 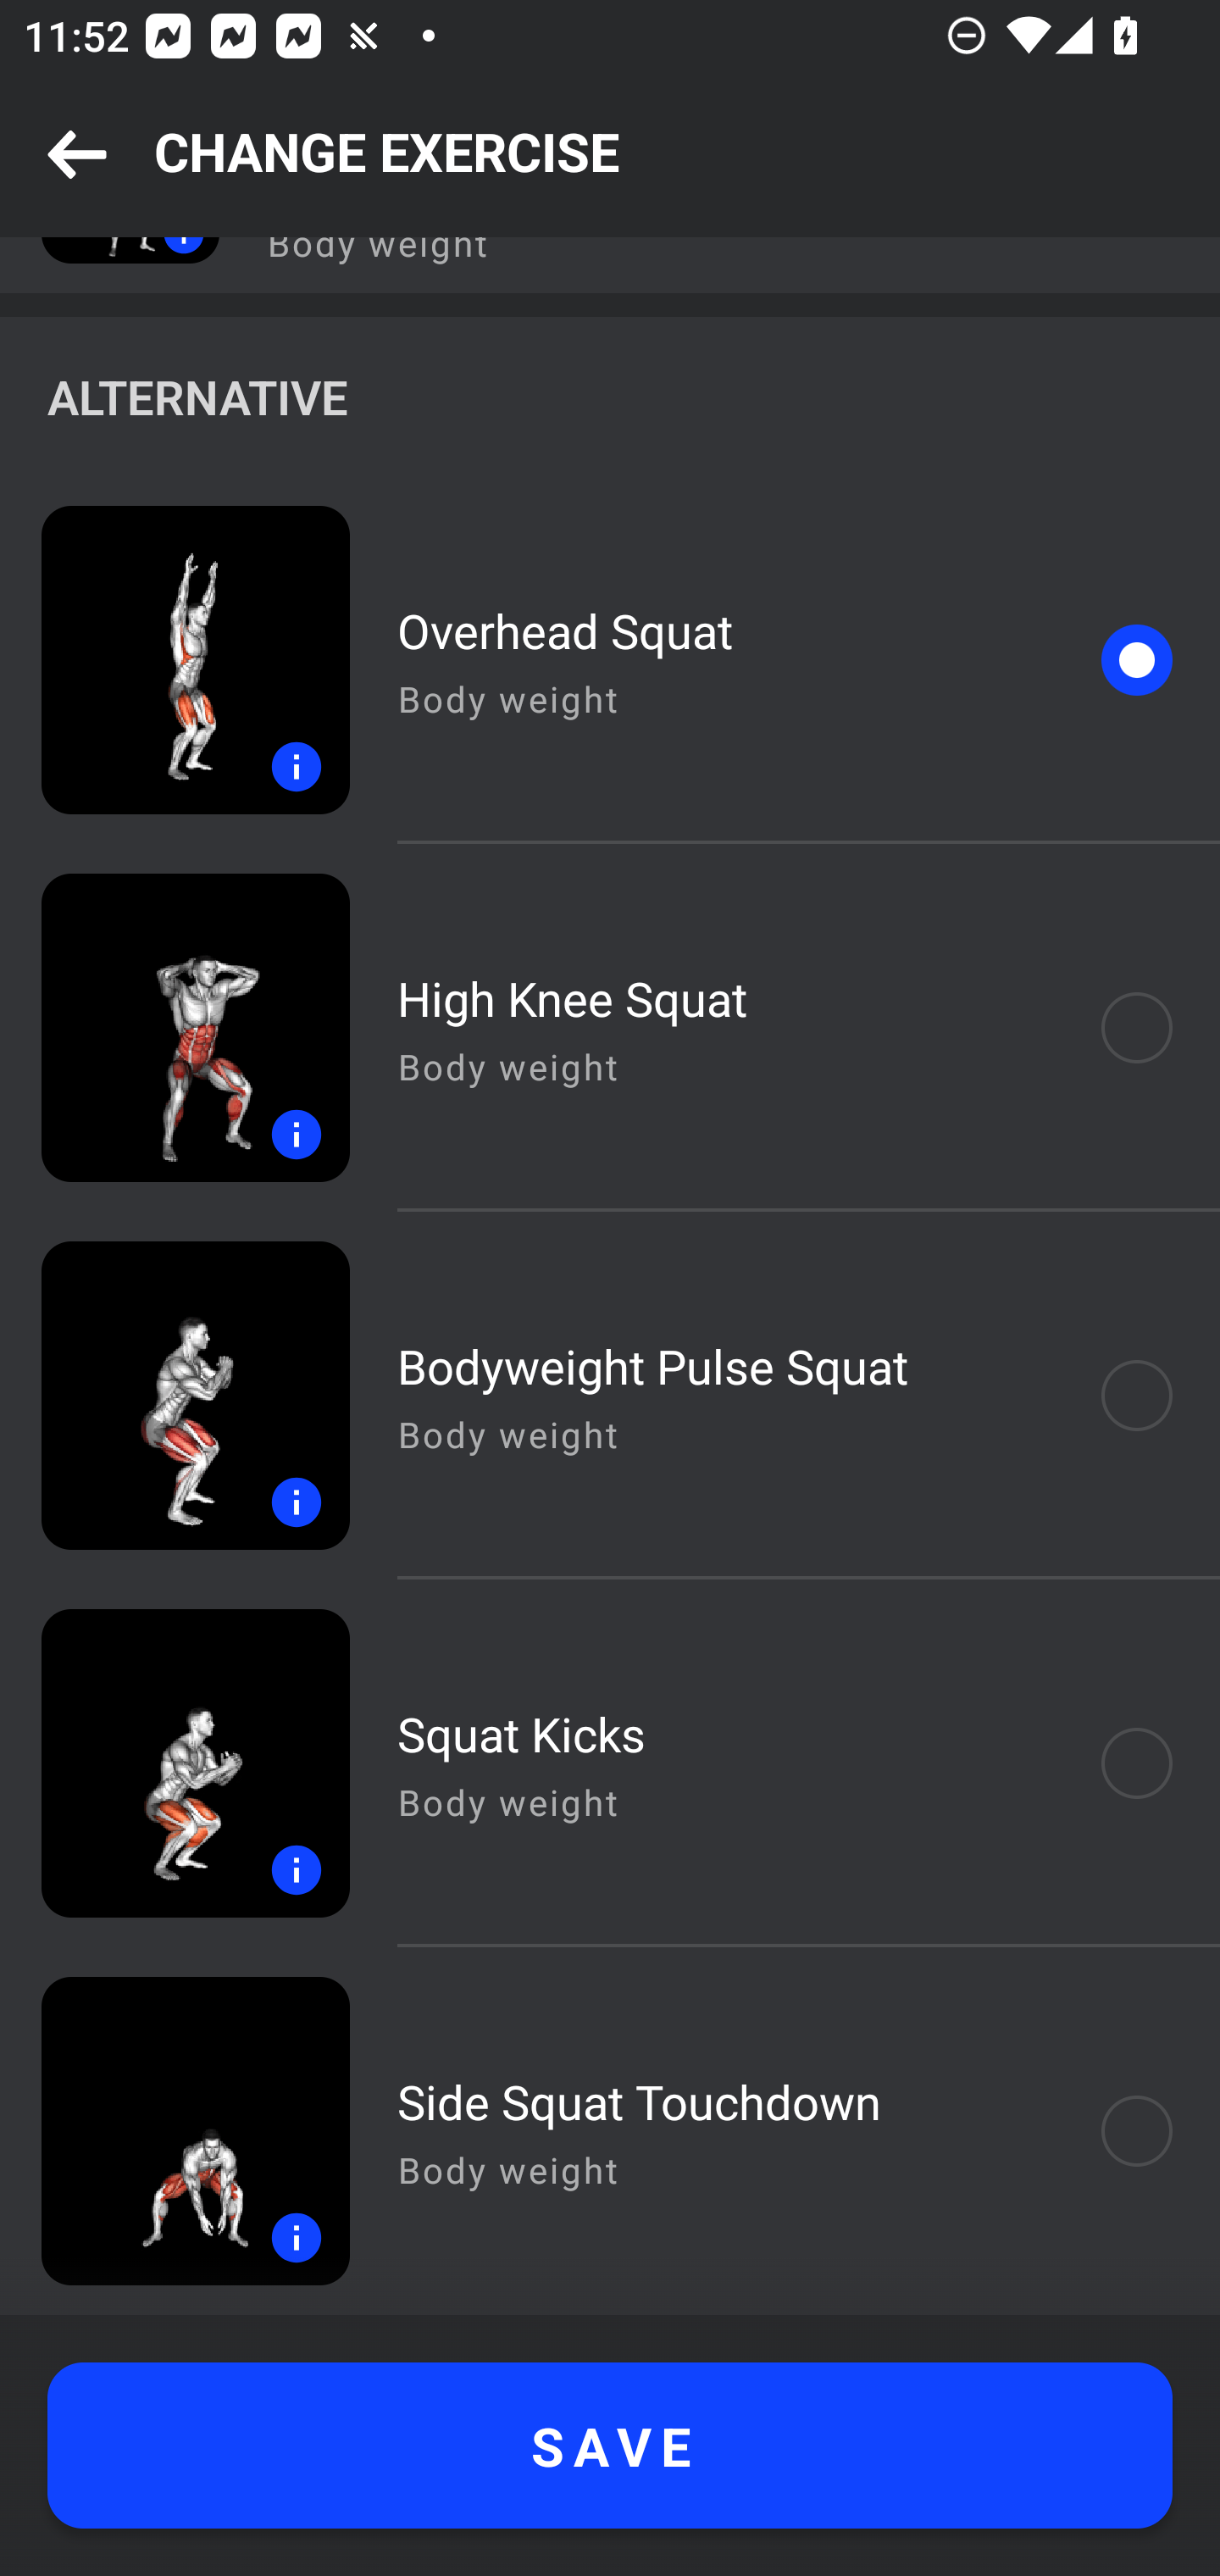 I want to click on details, so click(x=175, y=1763).